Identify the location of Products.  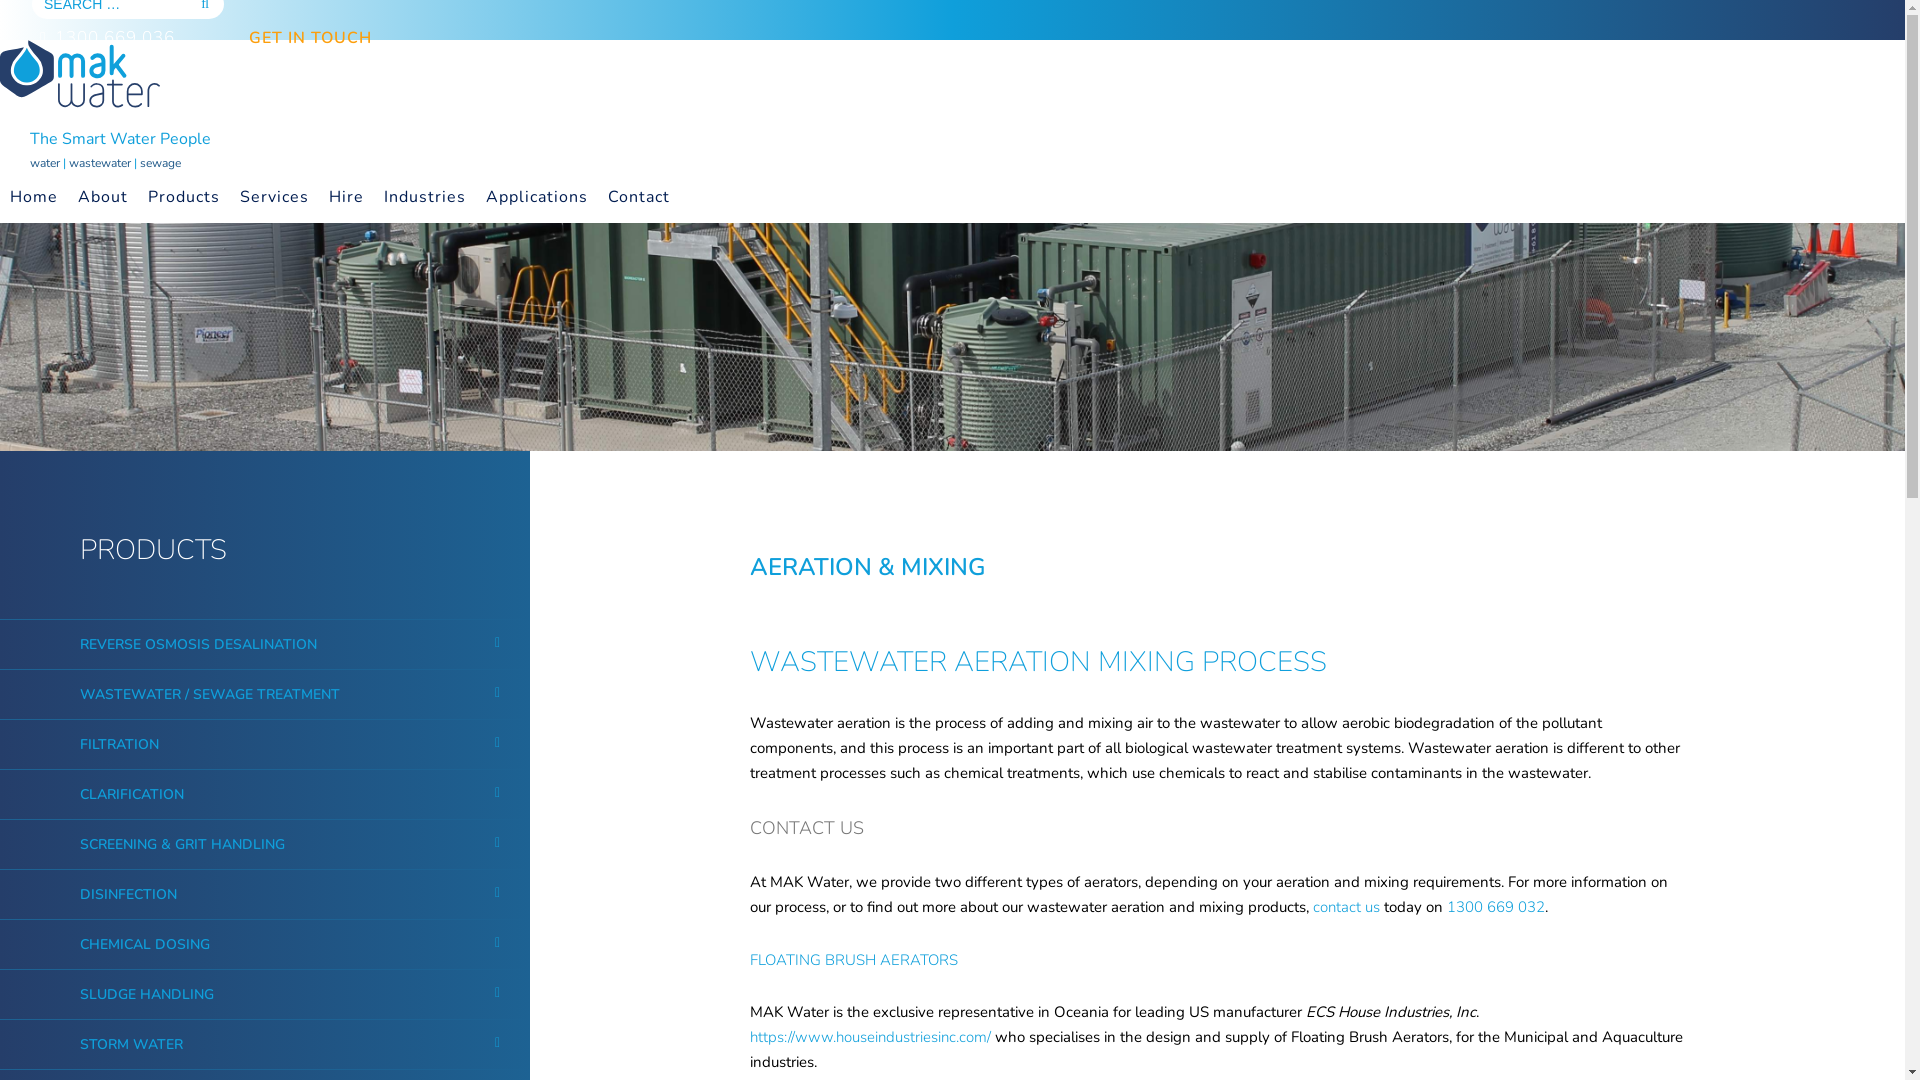
(184, 197).